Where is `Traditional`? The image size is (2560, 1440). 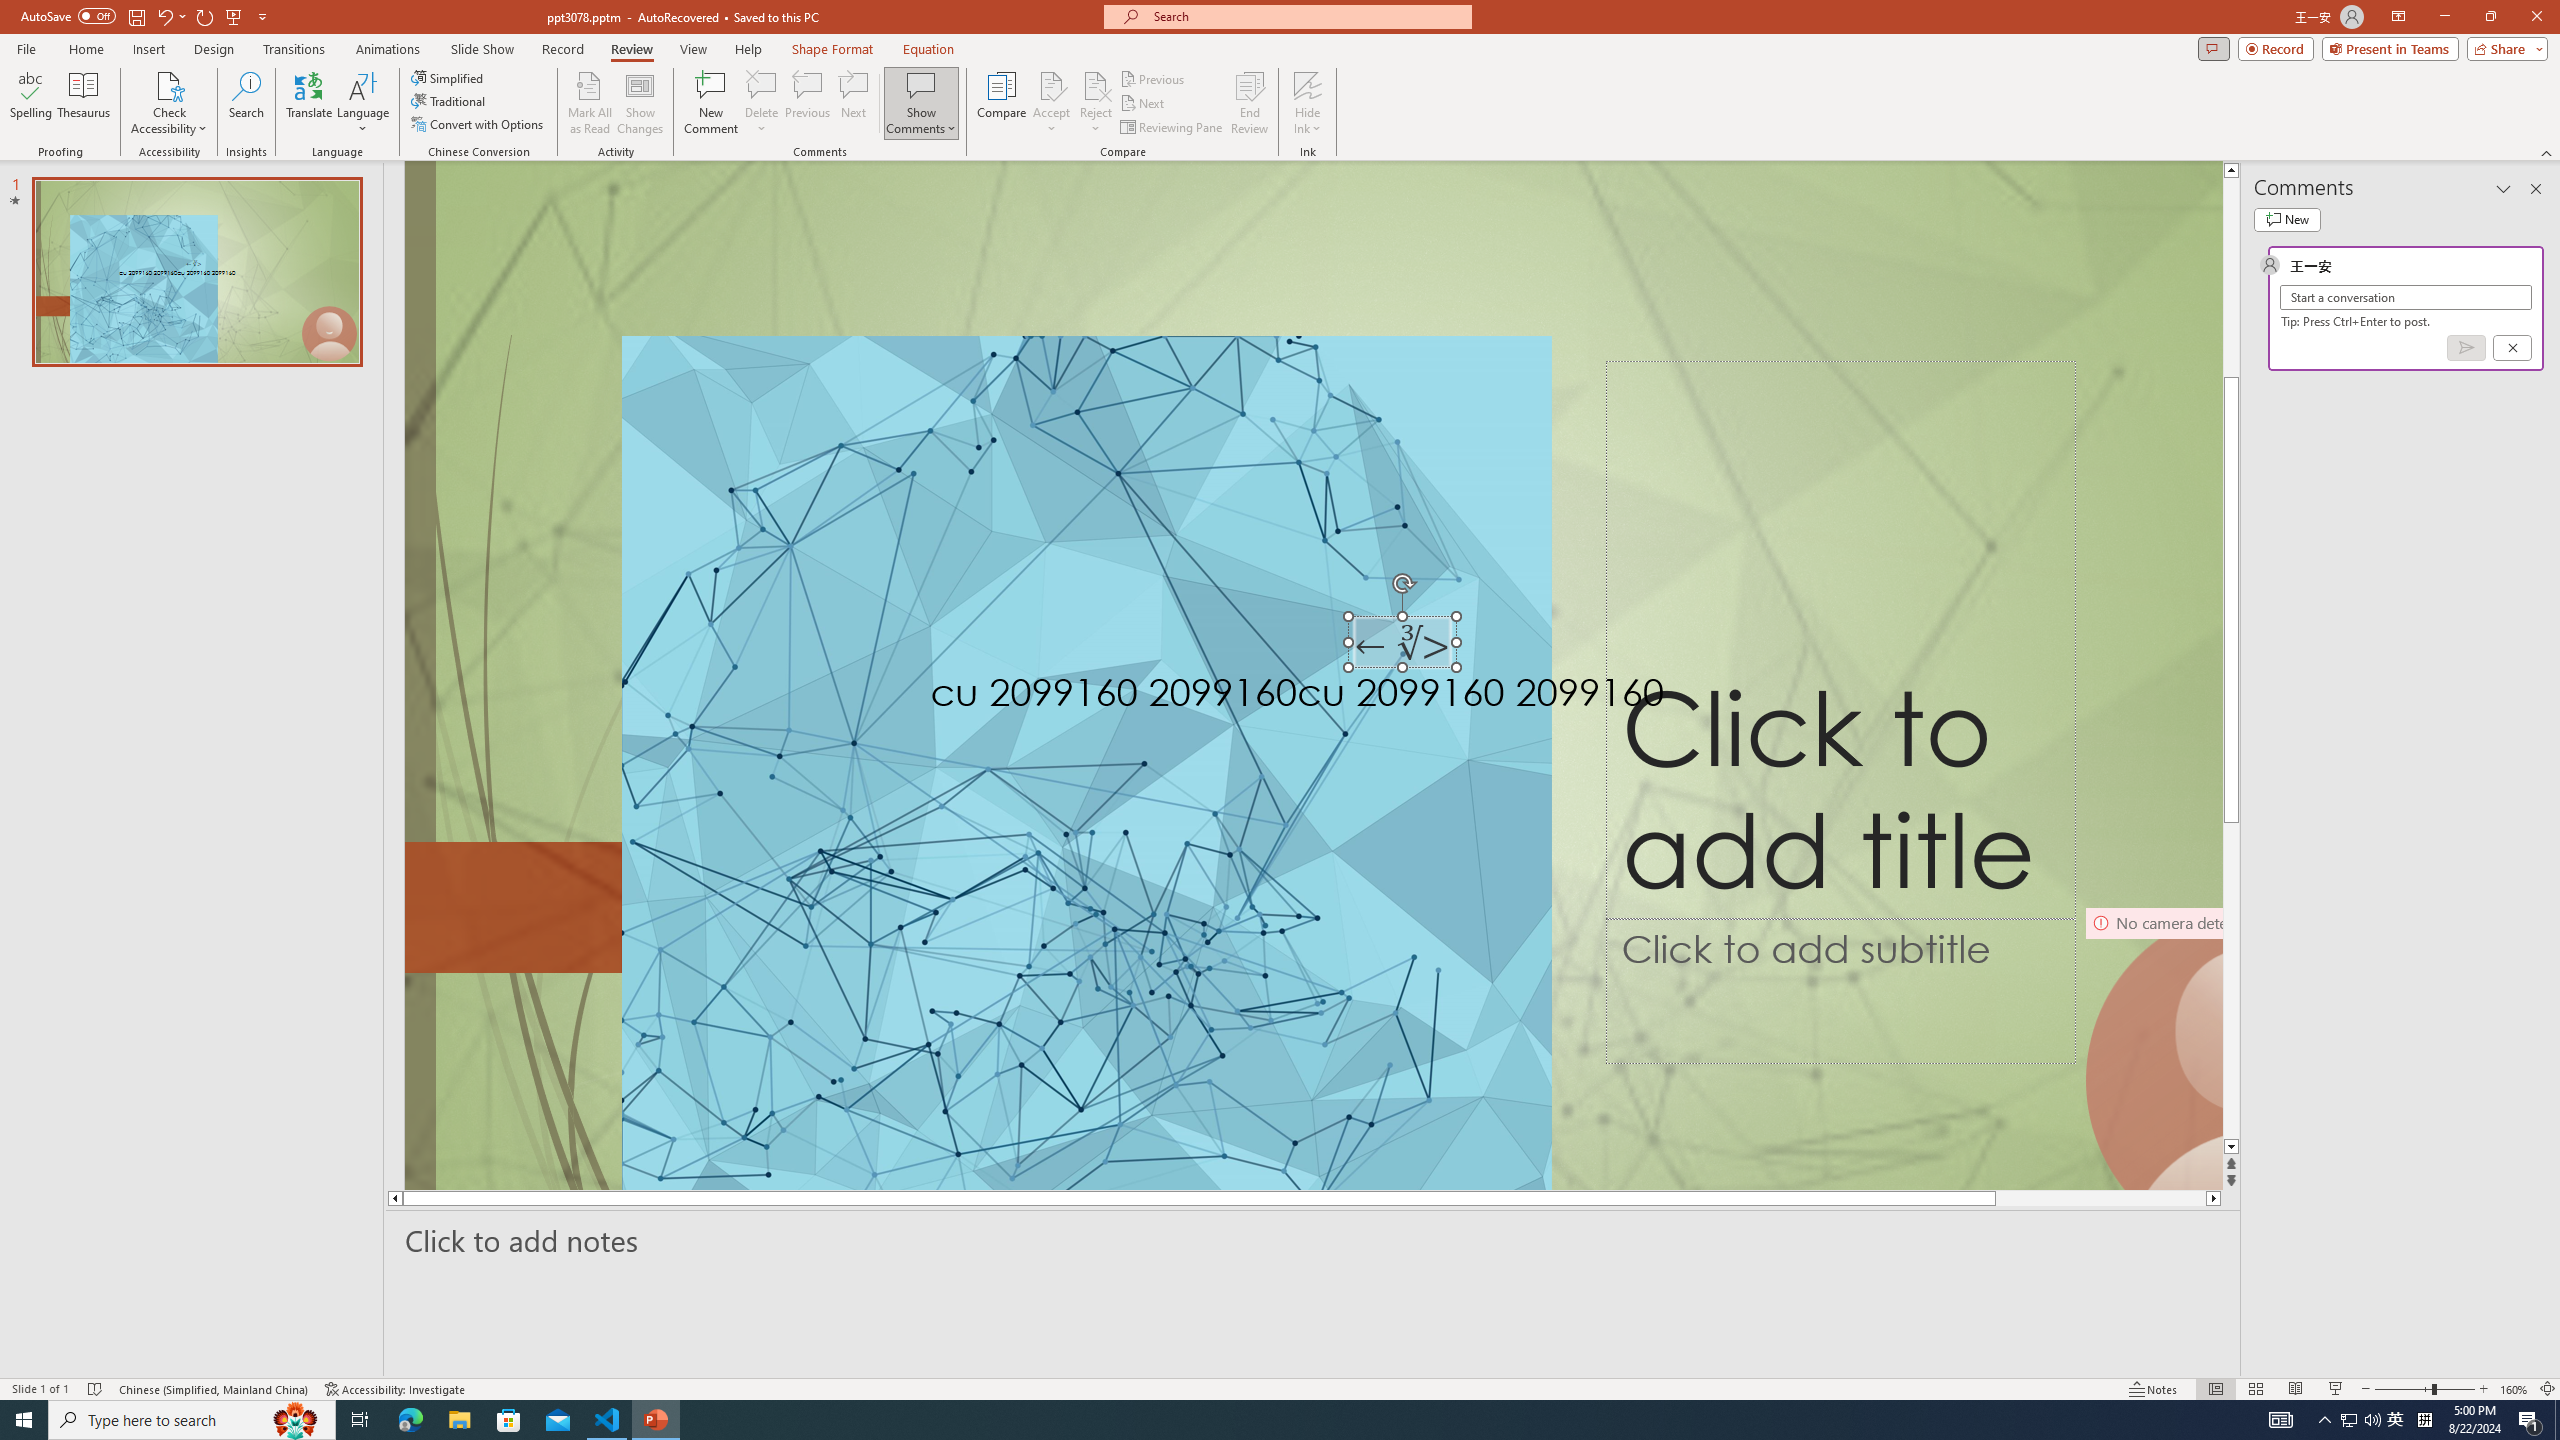 Traditional is located at coordinates (449, 100).